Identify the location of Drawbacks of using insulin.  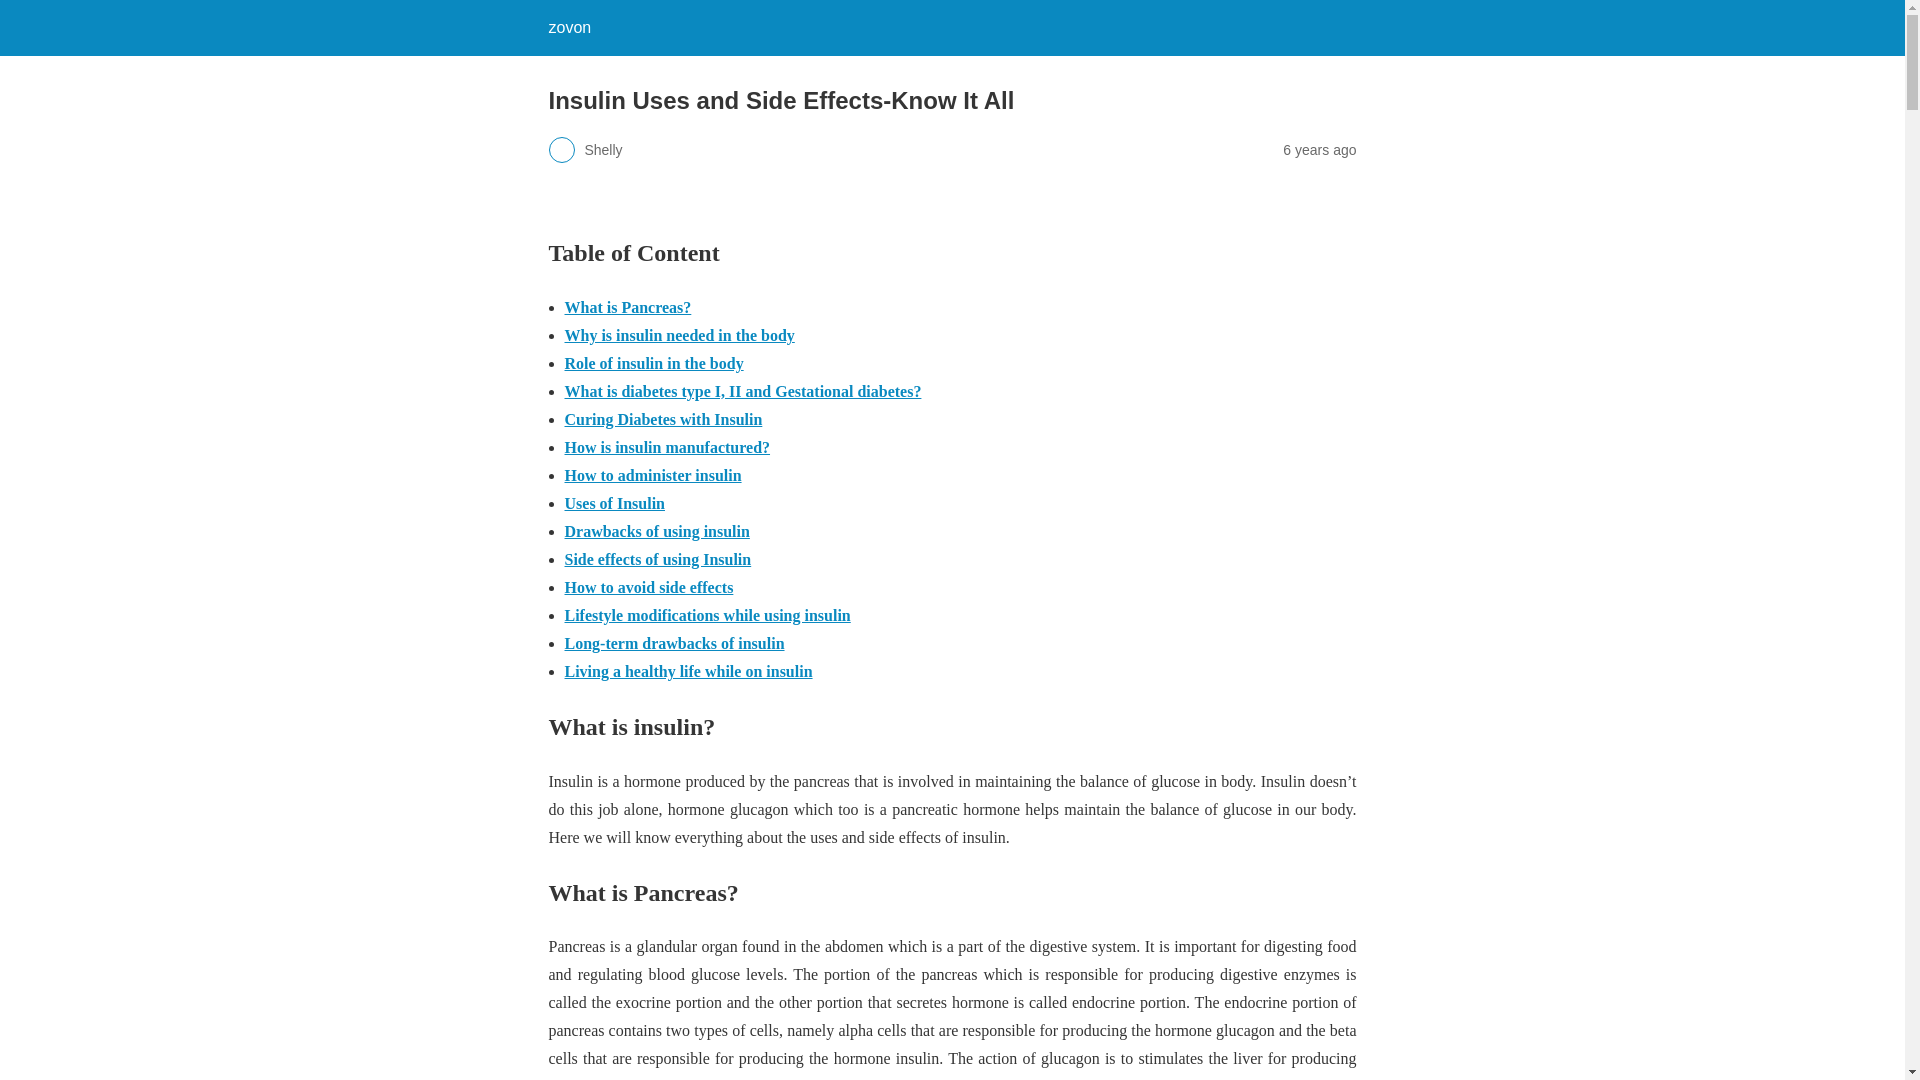
(656, 531).